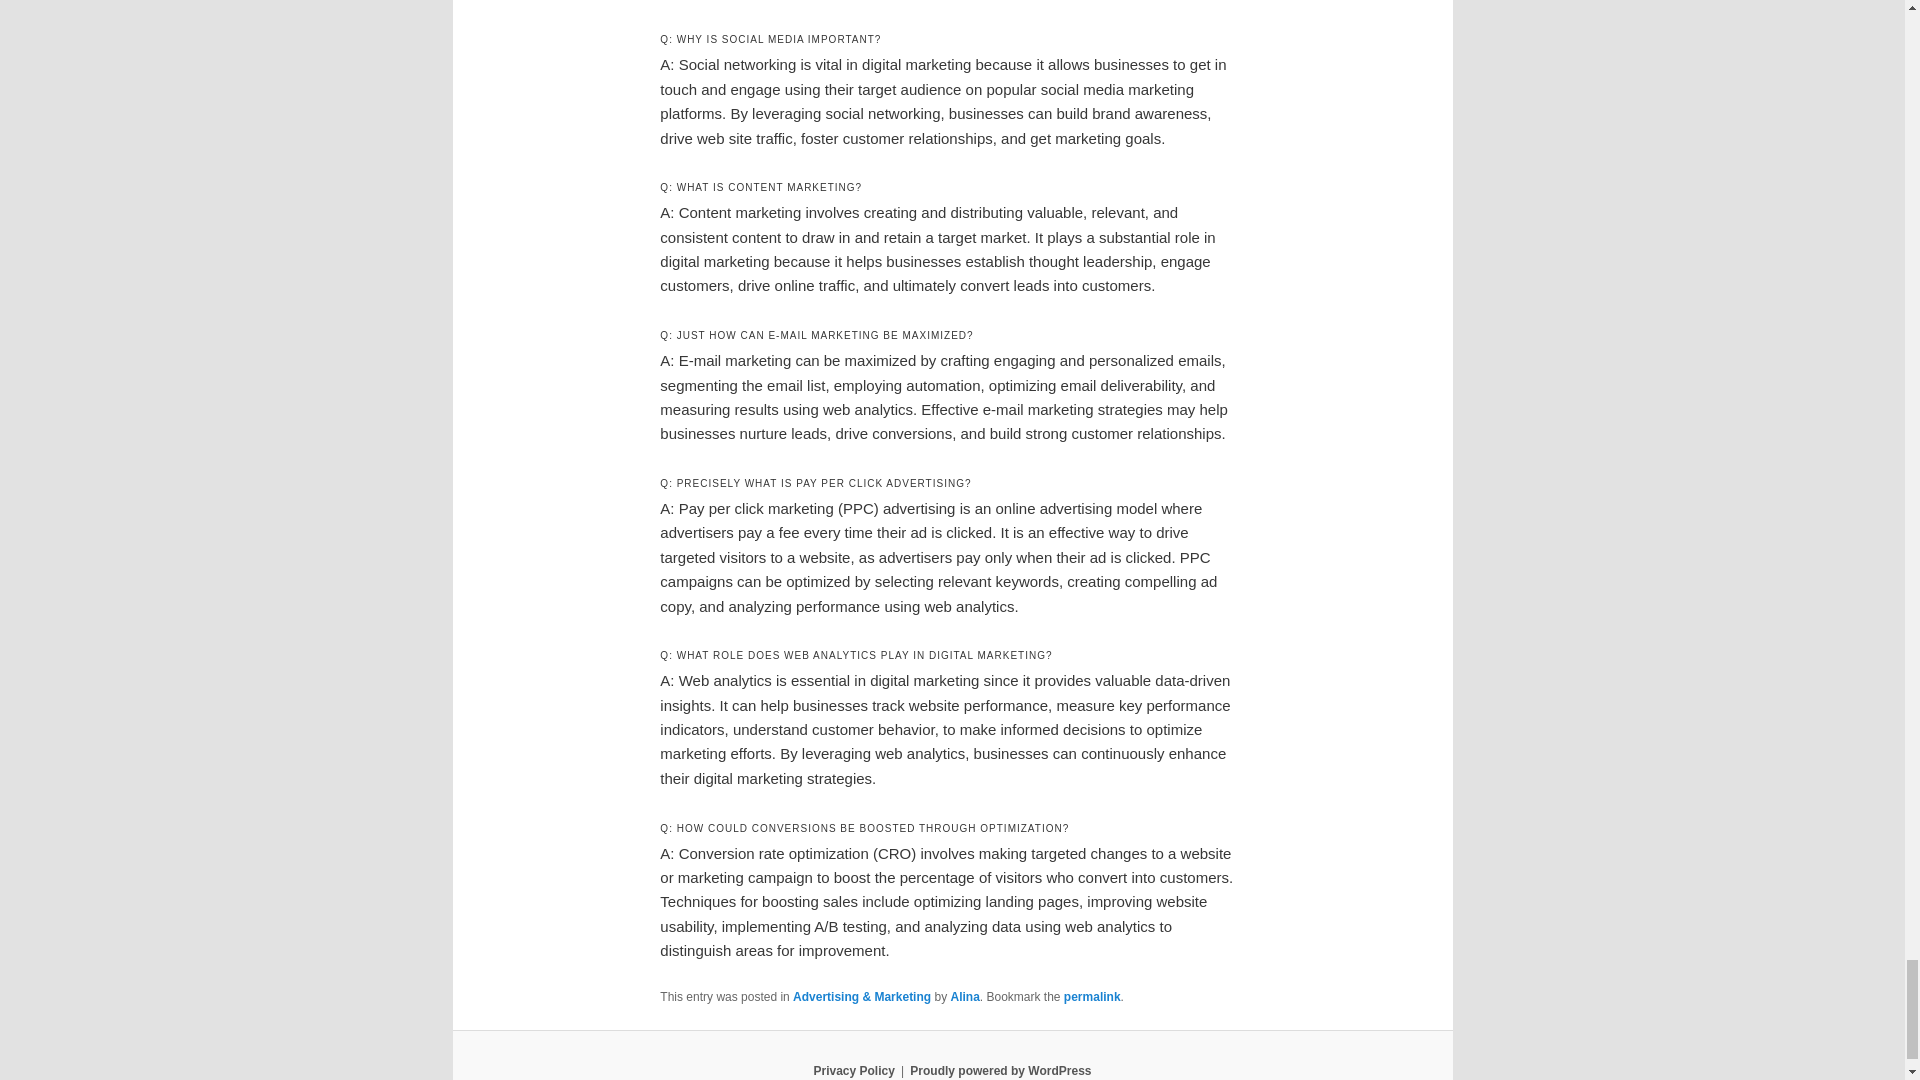  I want to click on Privacy Policy, so click(853, 1070).